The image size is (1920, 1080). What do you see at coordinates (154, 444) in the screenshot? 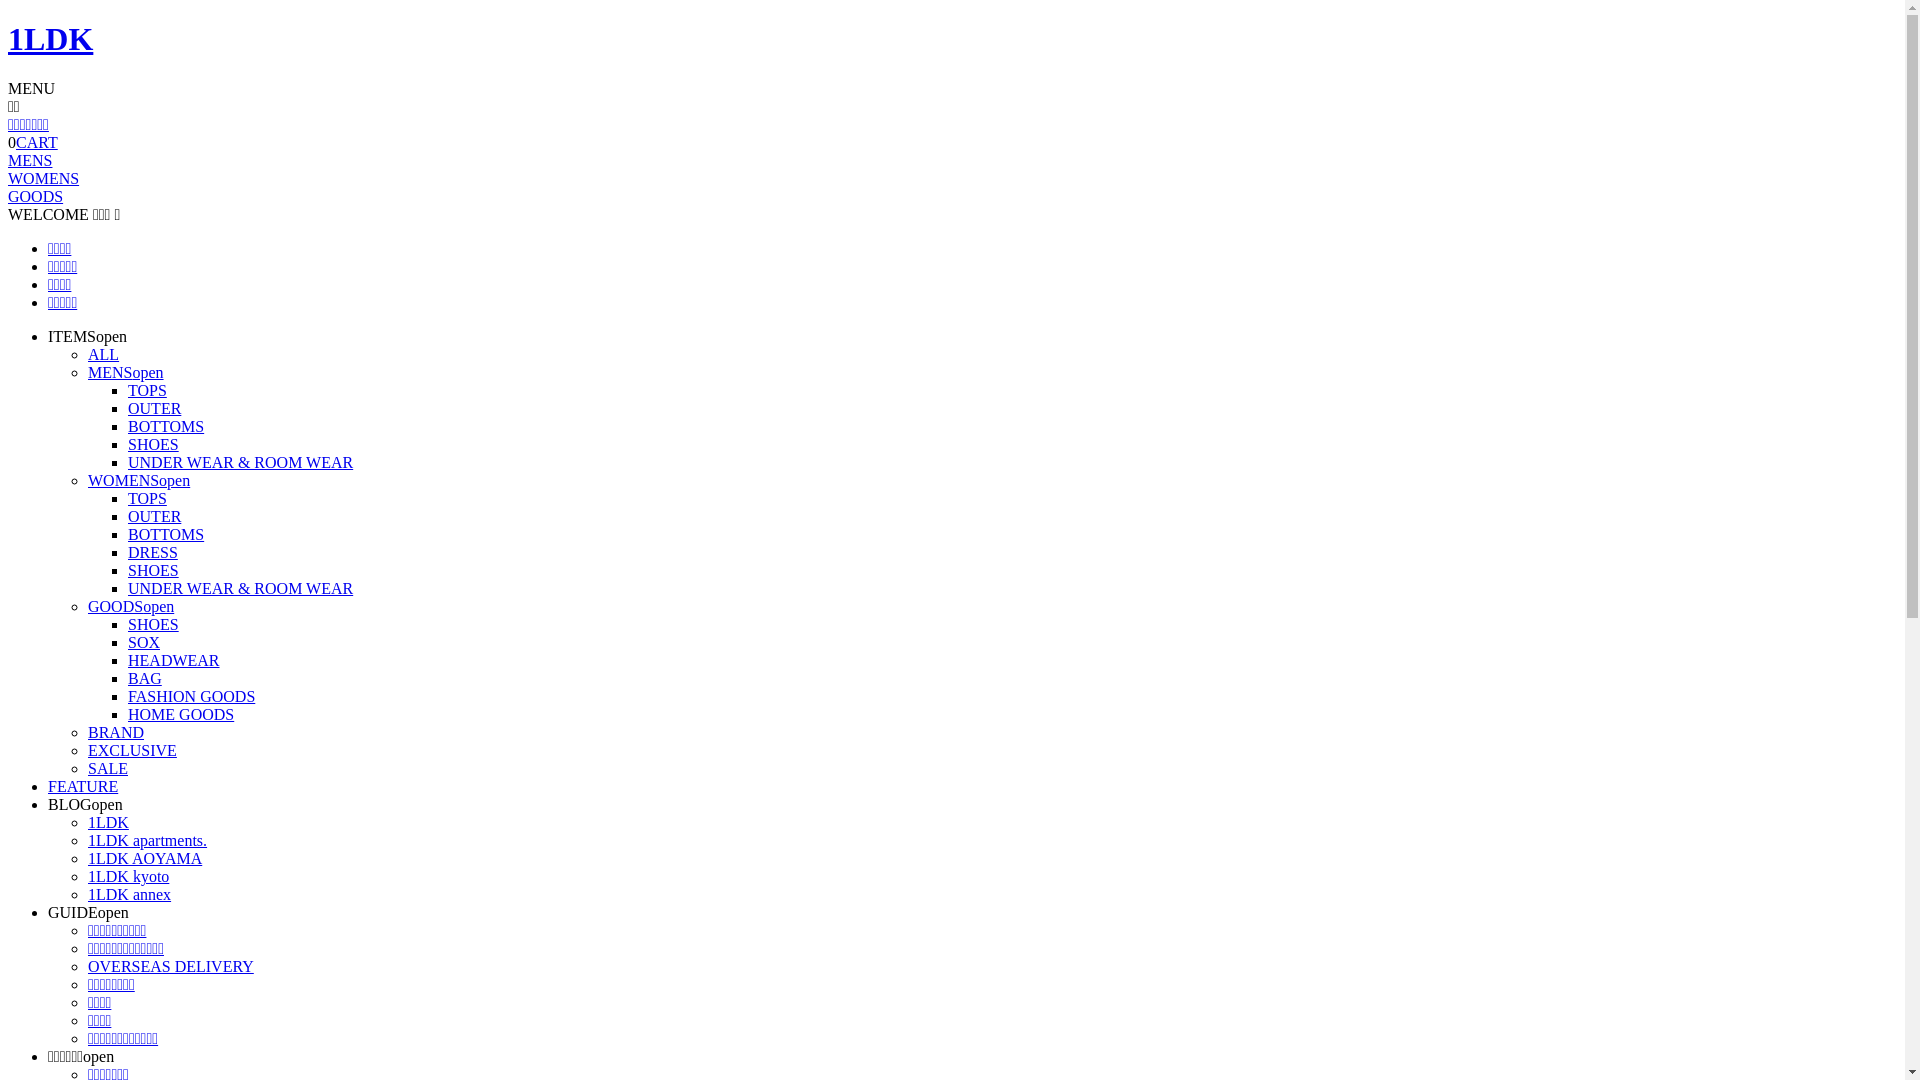
I see `SHOES` at bounding box center [154, 444].